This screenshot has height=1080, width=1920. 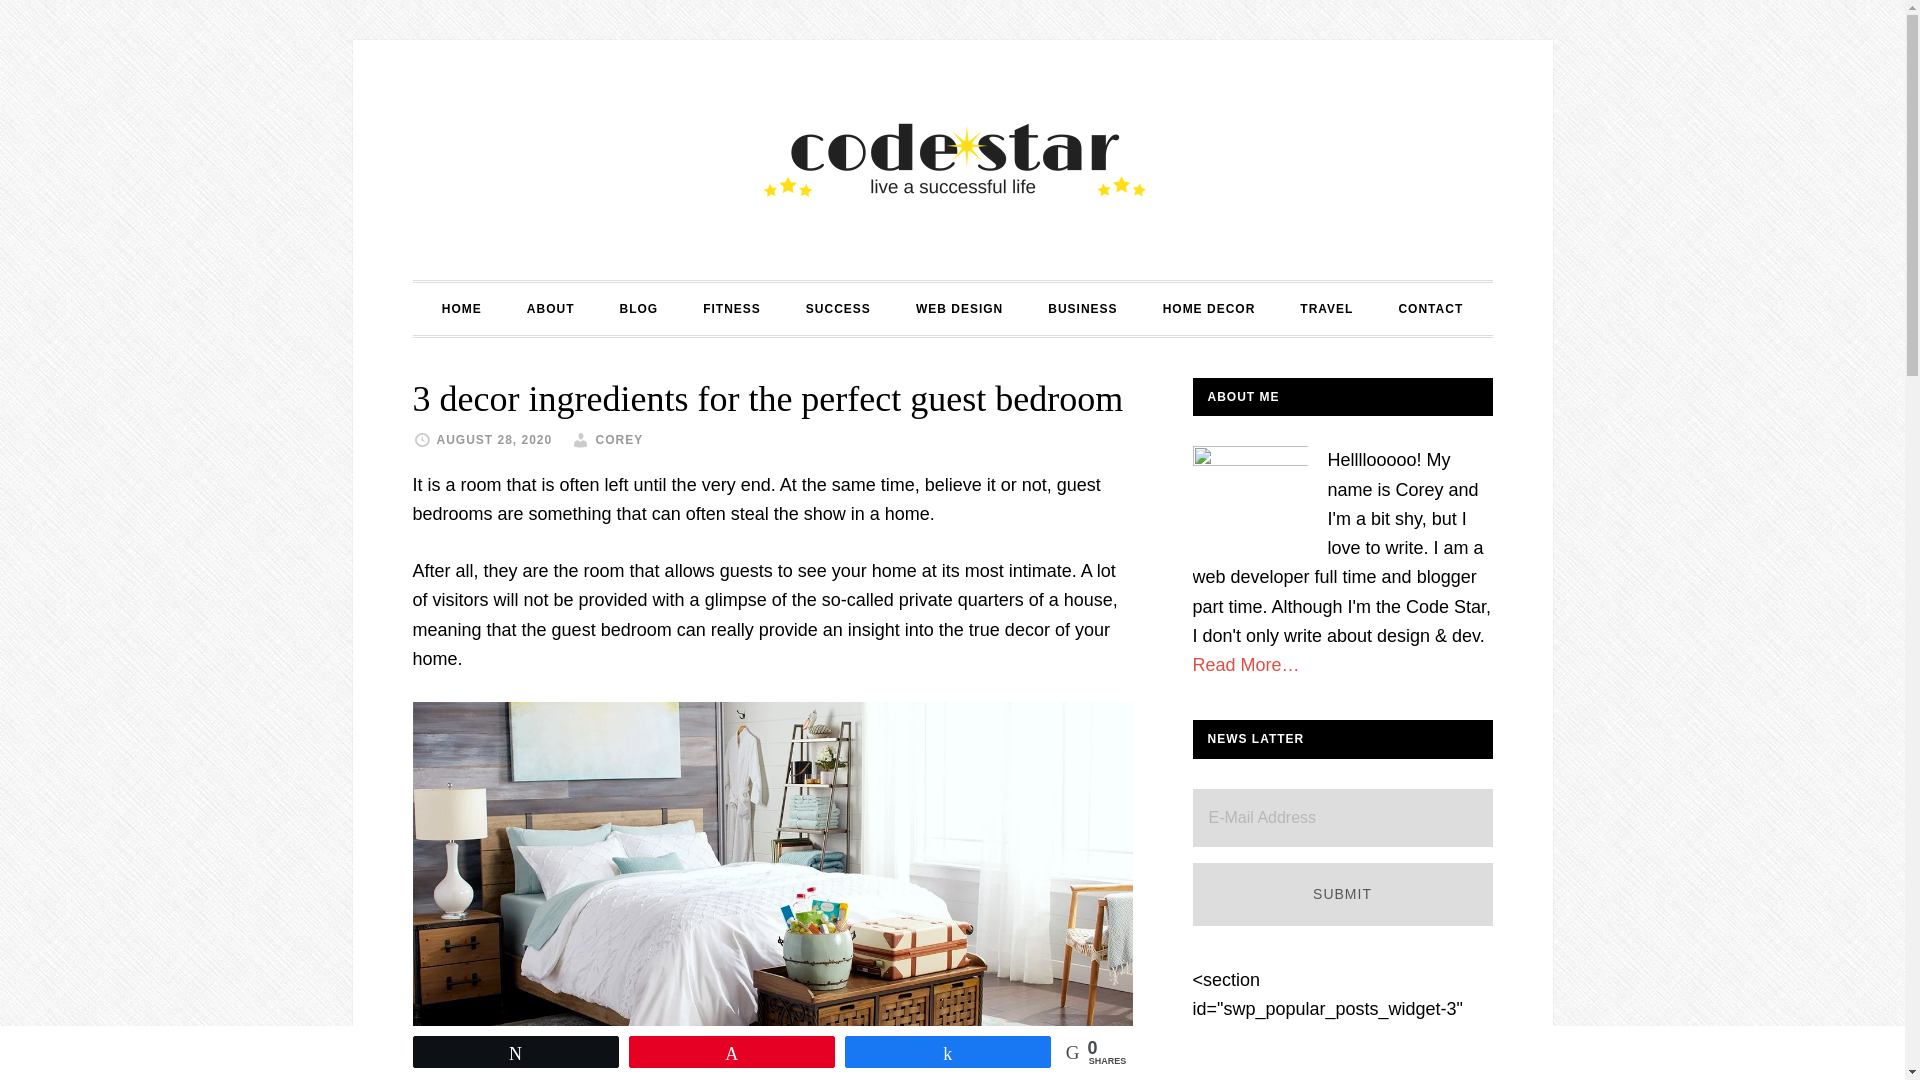 What do you see at coordinates (732, 308) in the screenshot?
I see `FITNESS` at bounding box center [732, 308].